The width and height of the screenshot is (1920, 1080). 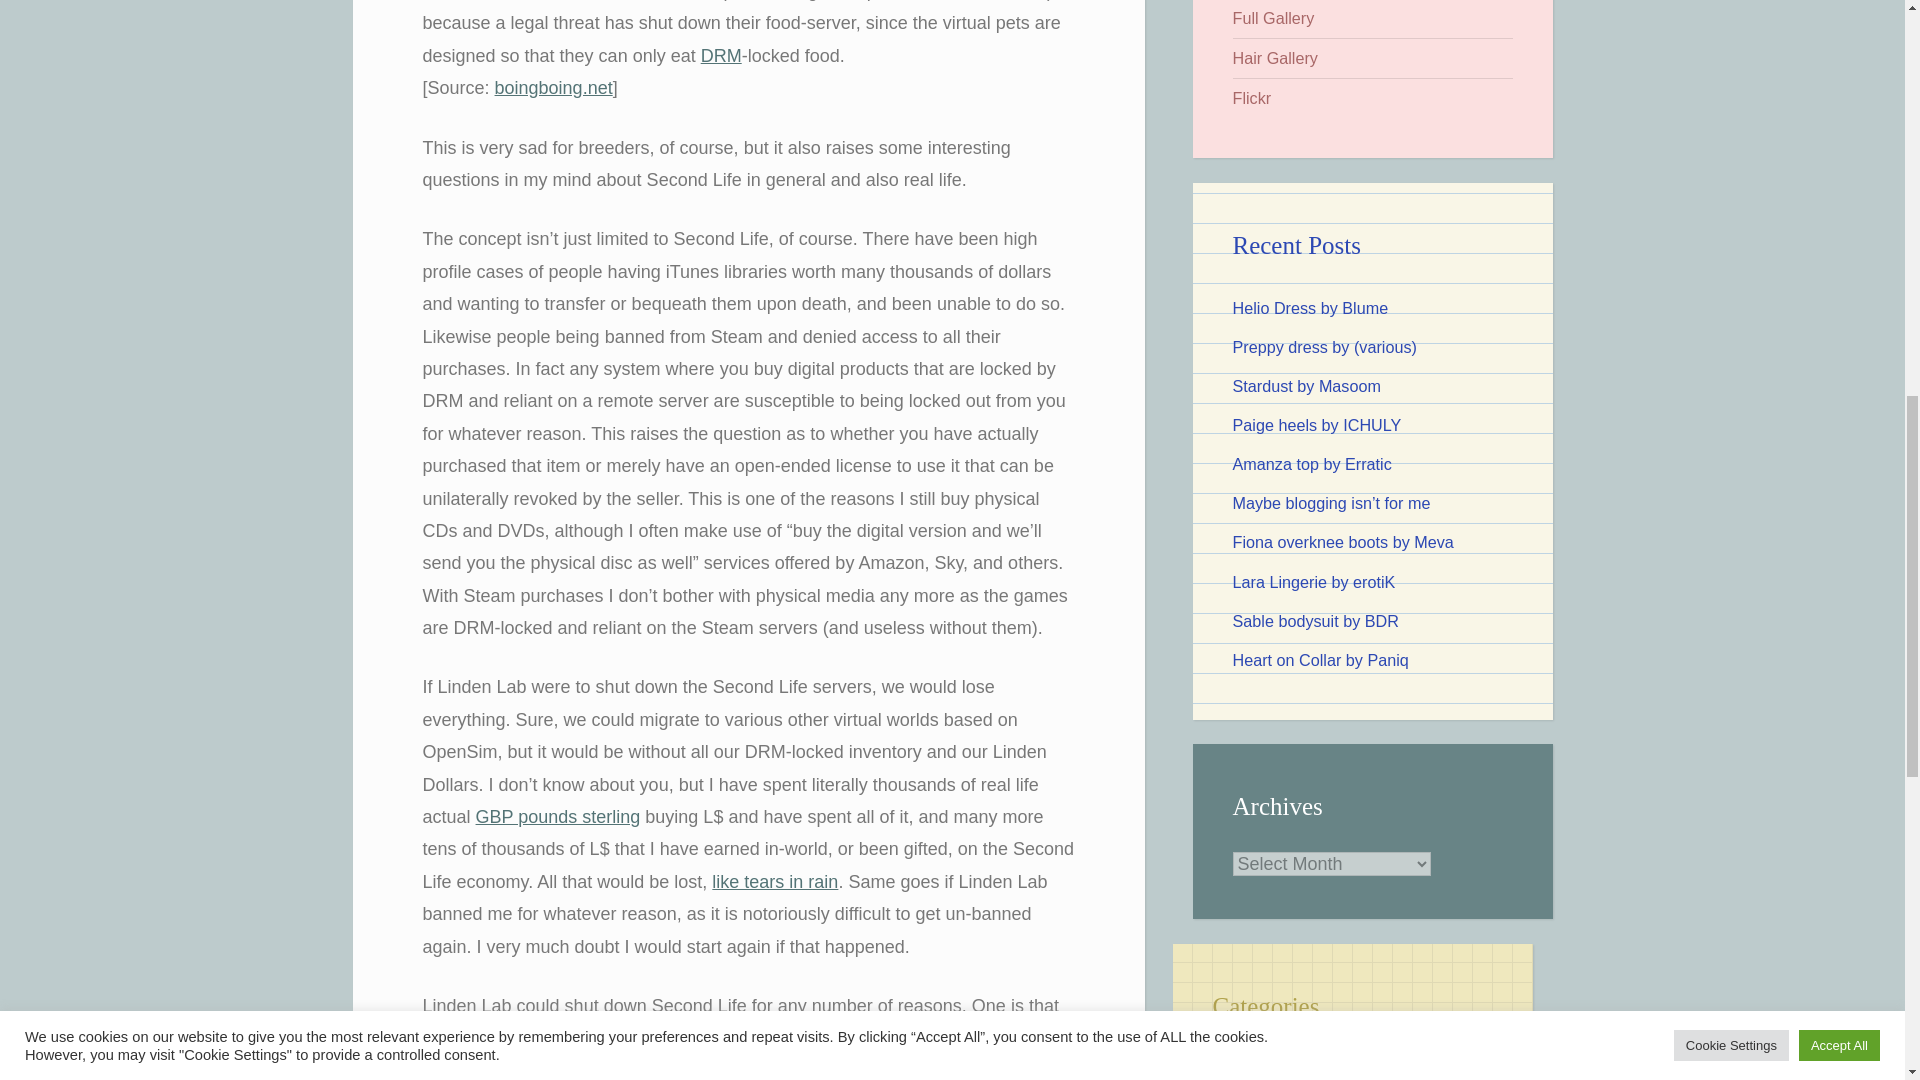 What do you see at coordinates (554, 88) in the screenshot?
I see `boingboing.net` at bounding box center [554, 88].